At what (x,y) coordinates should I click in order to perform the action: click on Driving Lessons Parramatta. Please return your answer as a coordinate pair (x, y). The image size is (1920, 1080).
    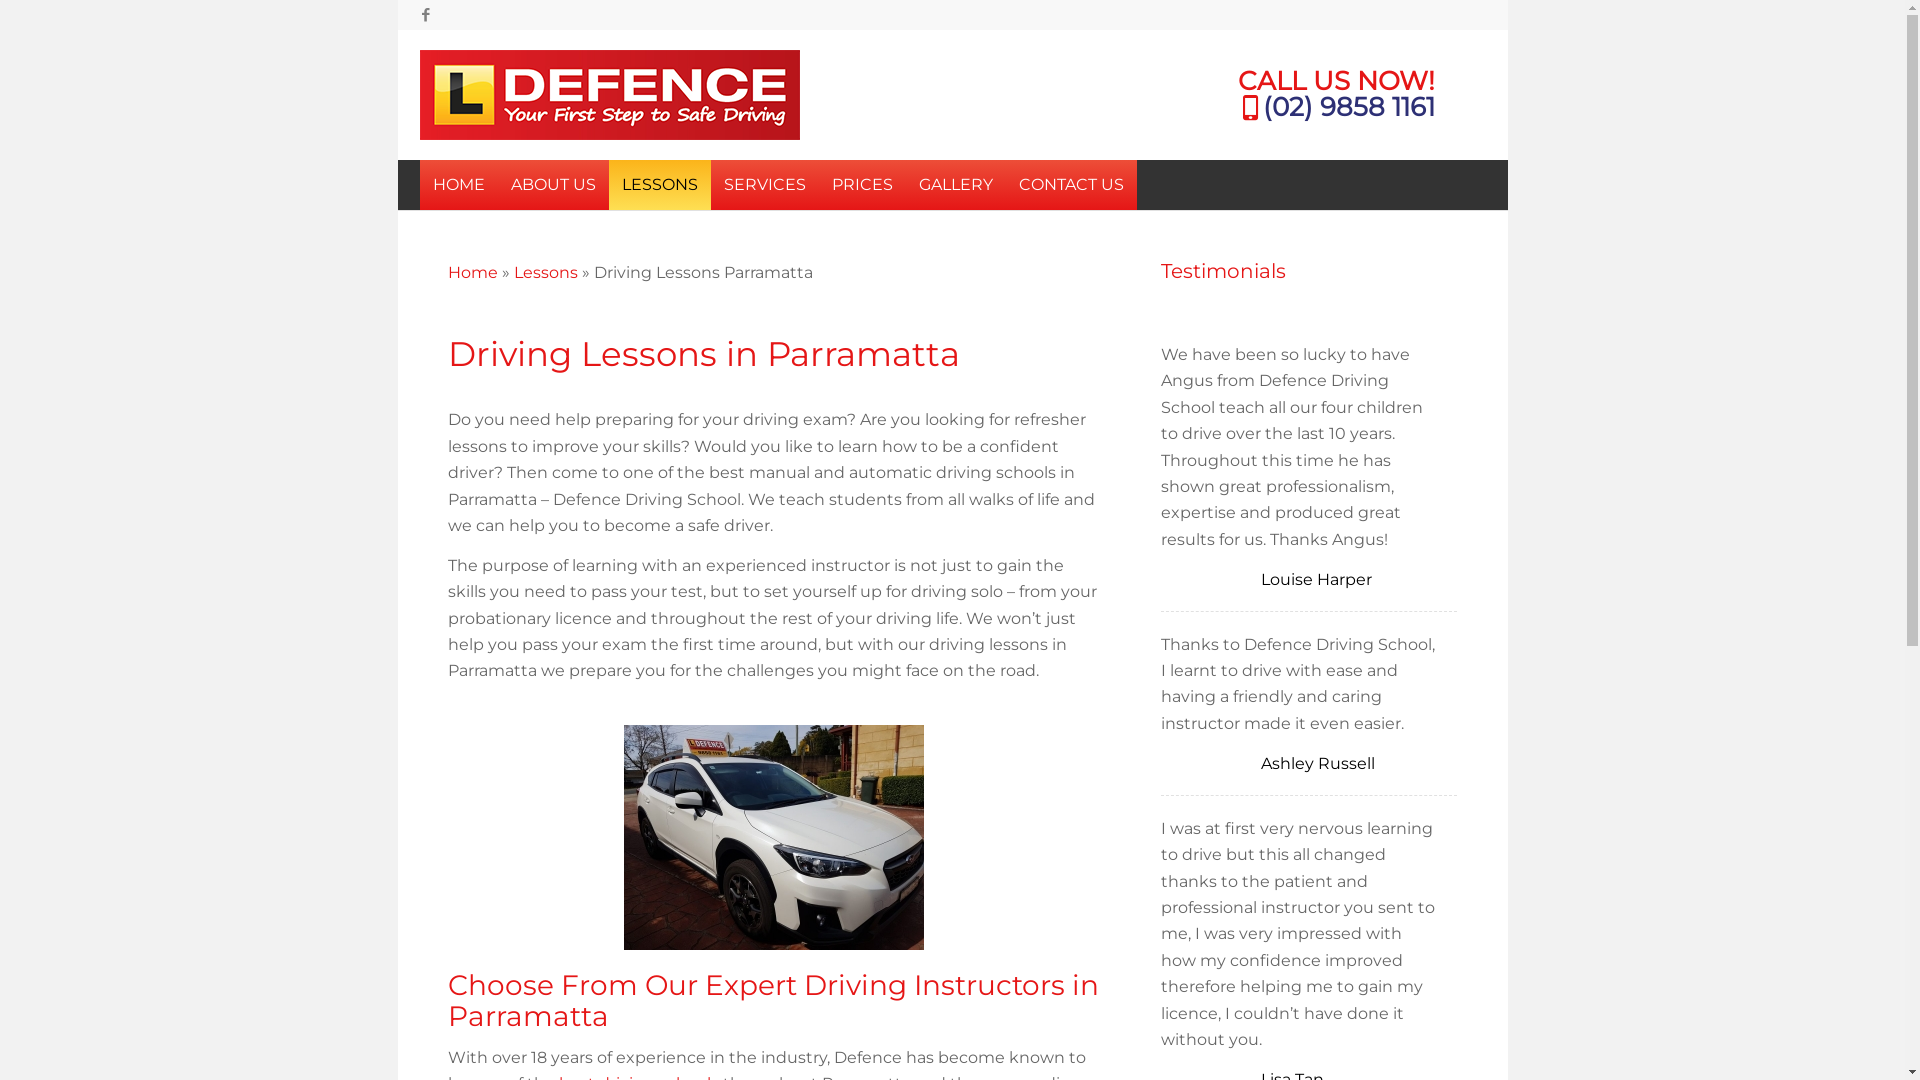
    Looking at the image, I should click on (774, 838).